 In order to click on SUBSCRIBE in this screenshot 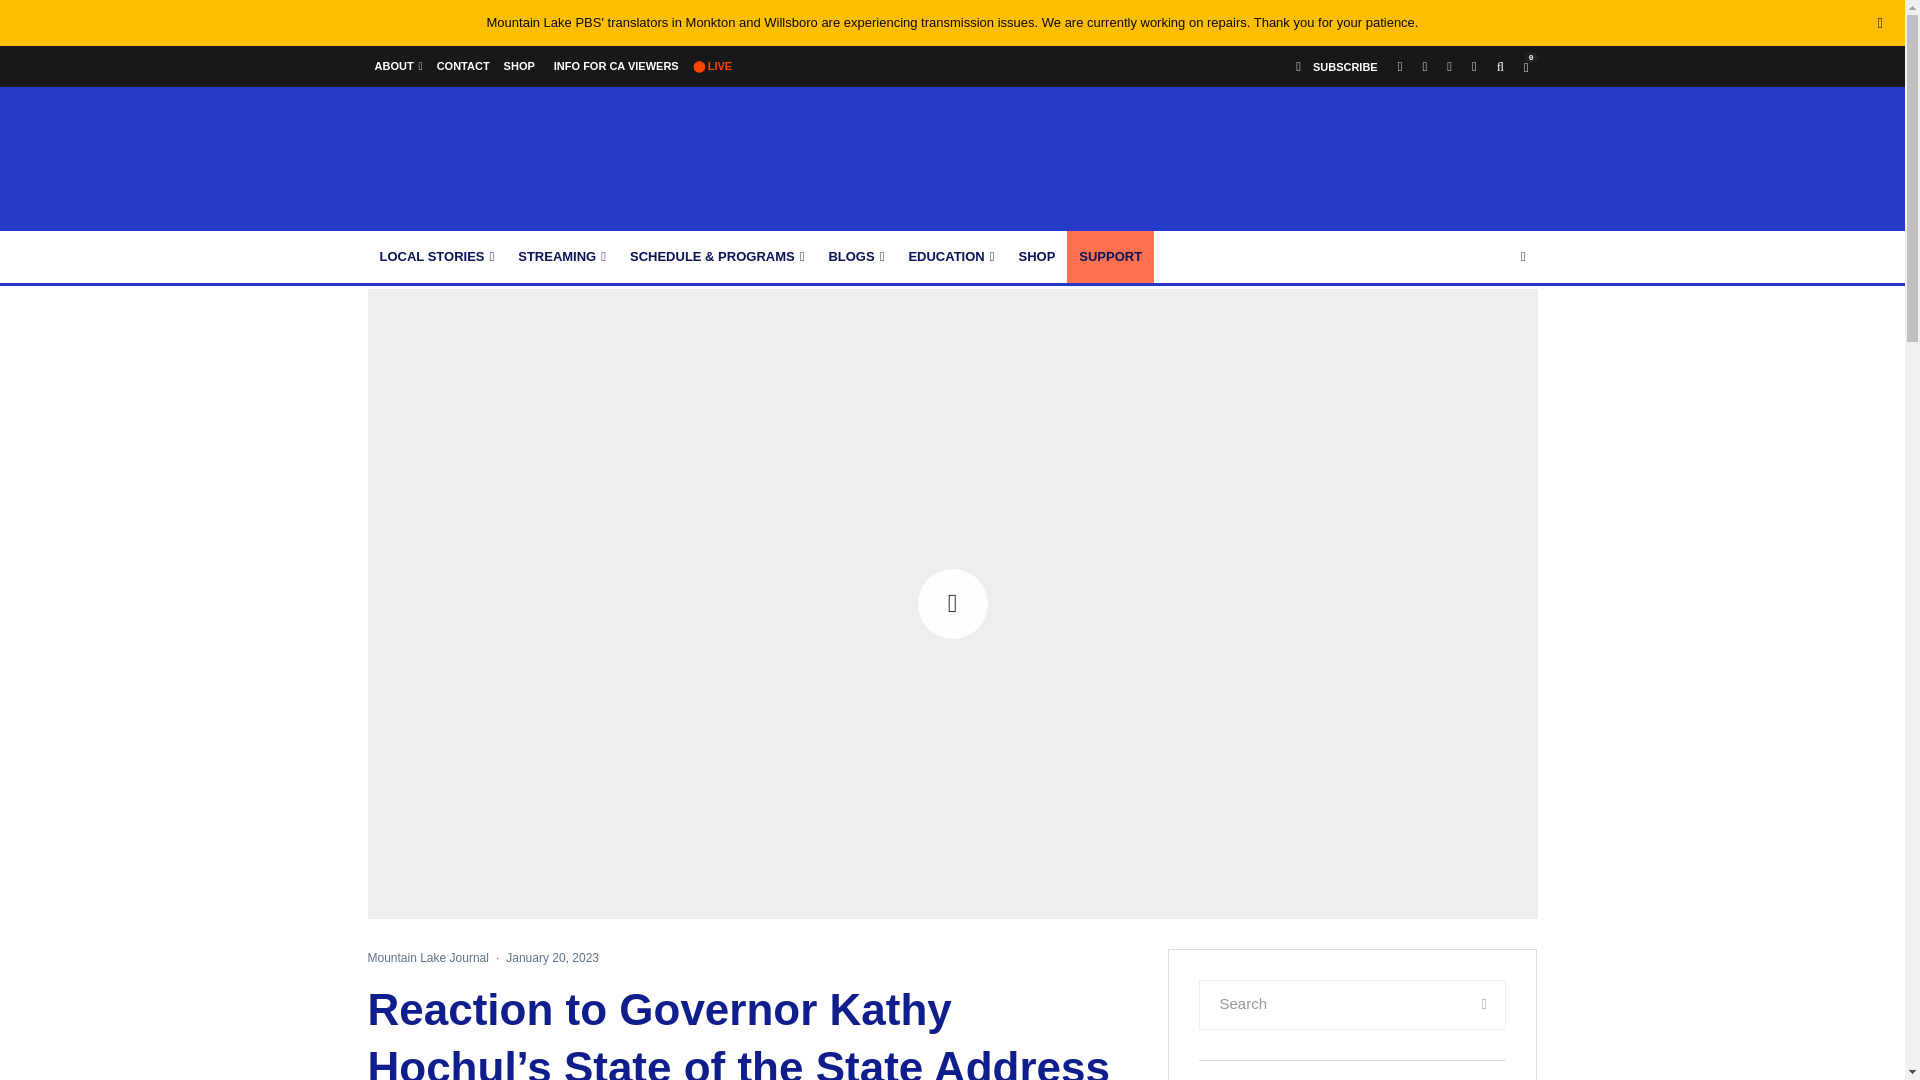, I will do `click(1337, 66)`.